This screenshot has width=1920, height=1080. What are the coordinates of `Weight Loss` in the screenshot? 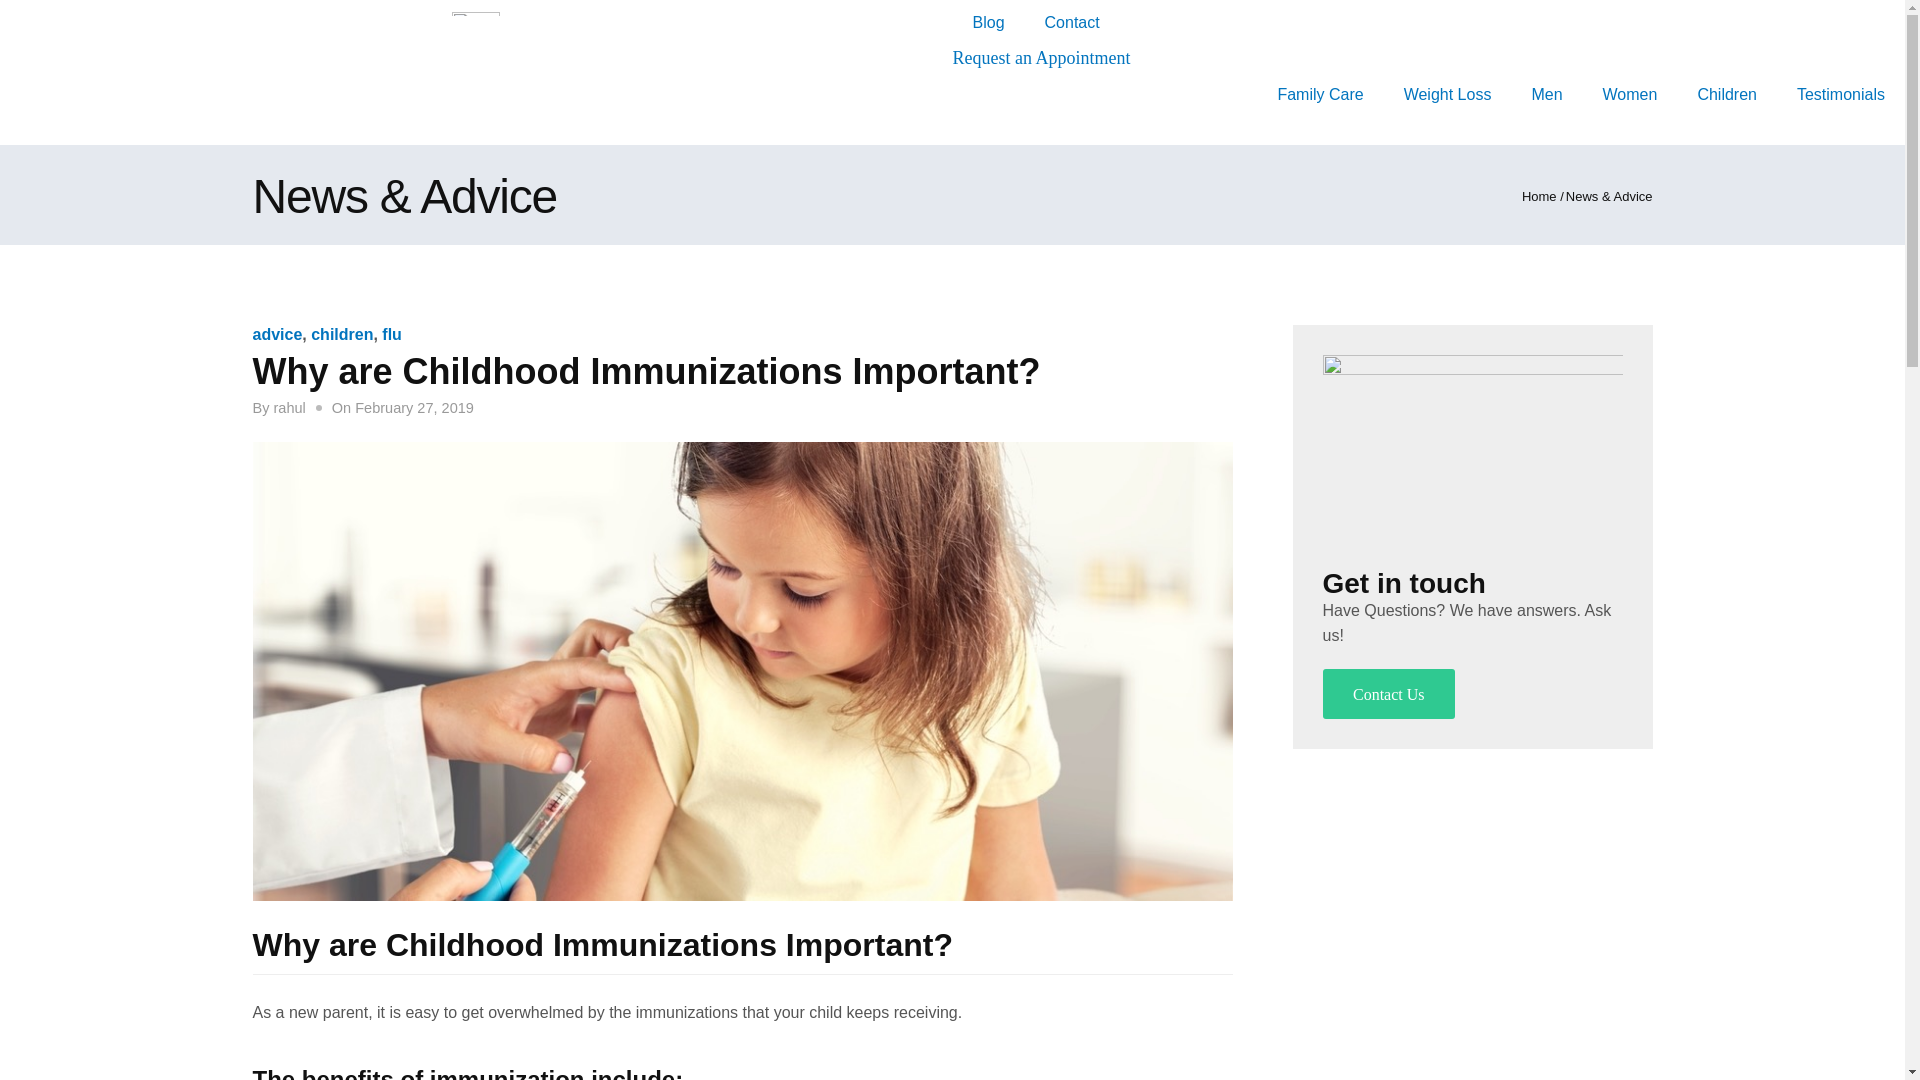 It's located at (1448, 94).